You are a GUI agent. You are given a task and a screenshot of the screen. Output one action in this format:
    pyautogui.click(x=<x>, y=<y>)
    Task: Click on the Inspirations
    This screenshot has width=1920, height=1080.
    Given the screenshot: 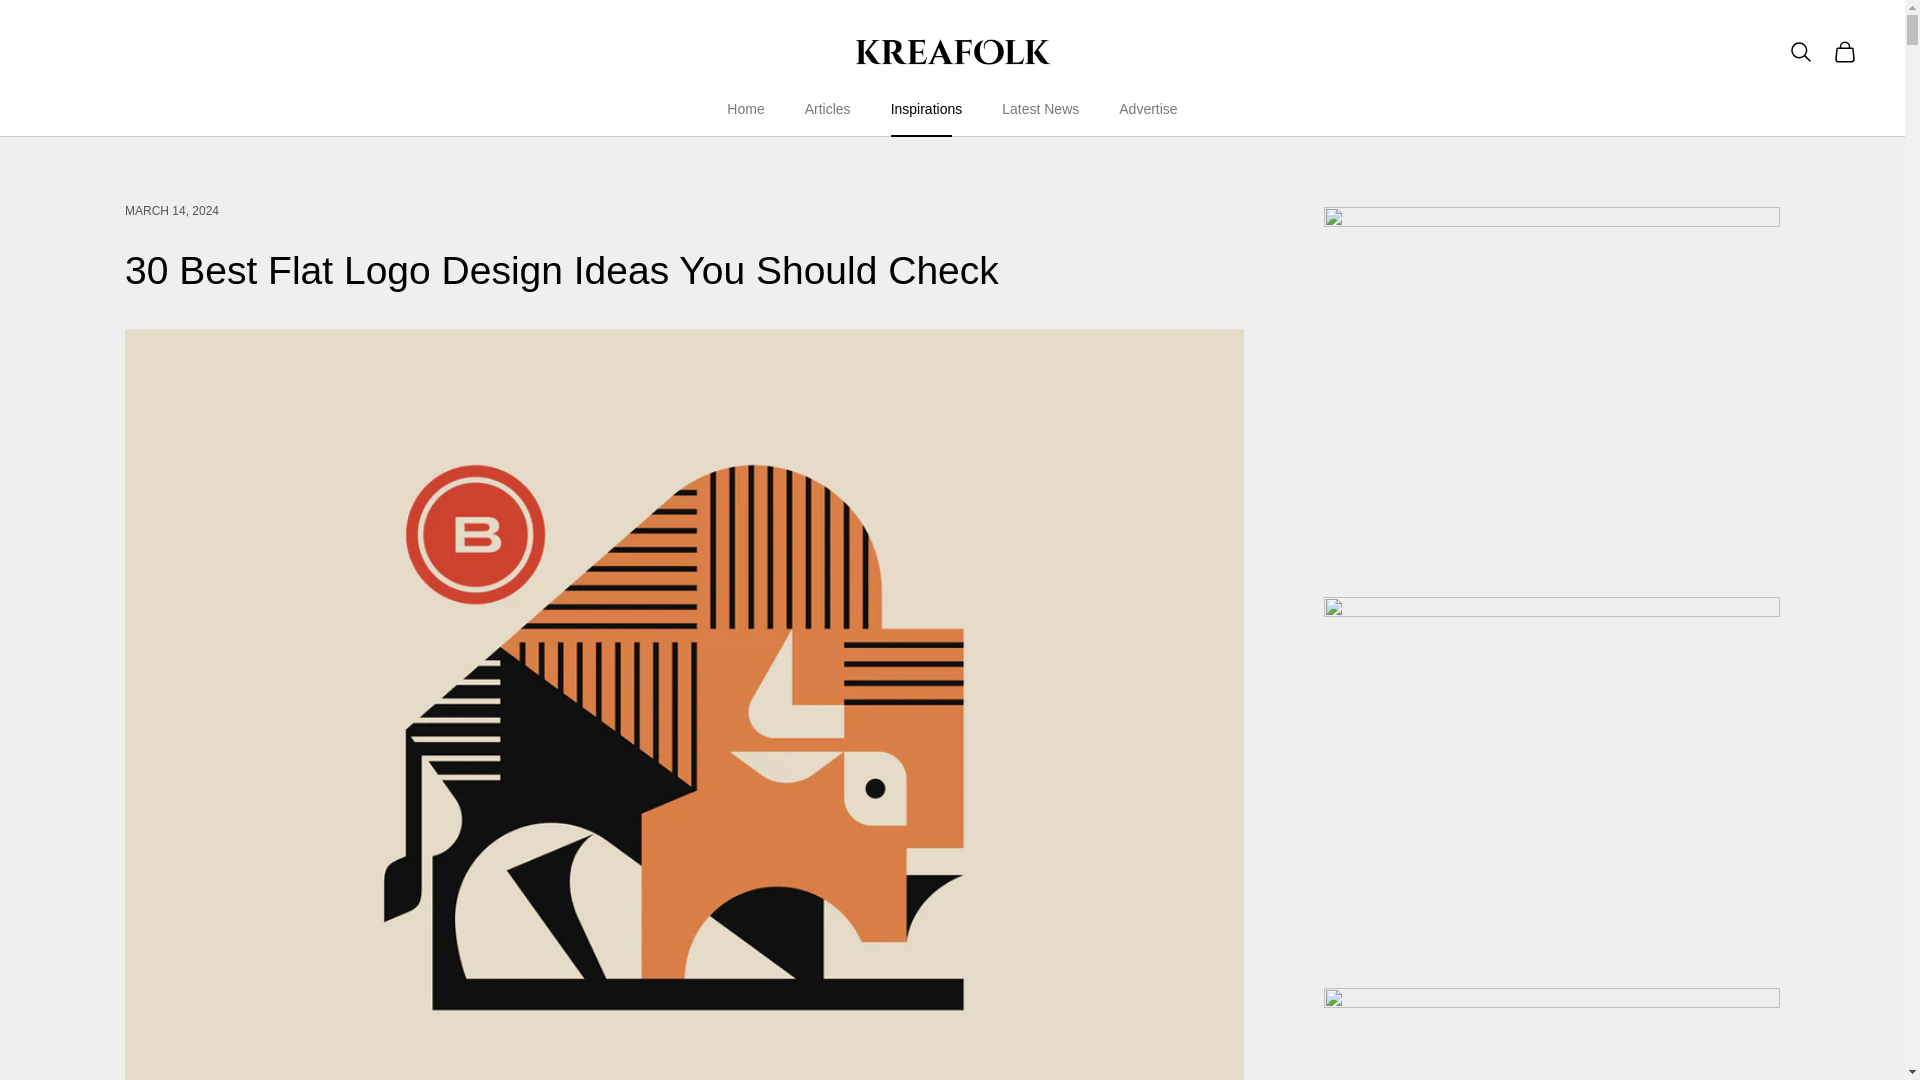 What is the action you would take?
    pyautogui.click(x=926, y=110)
    